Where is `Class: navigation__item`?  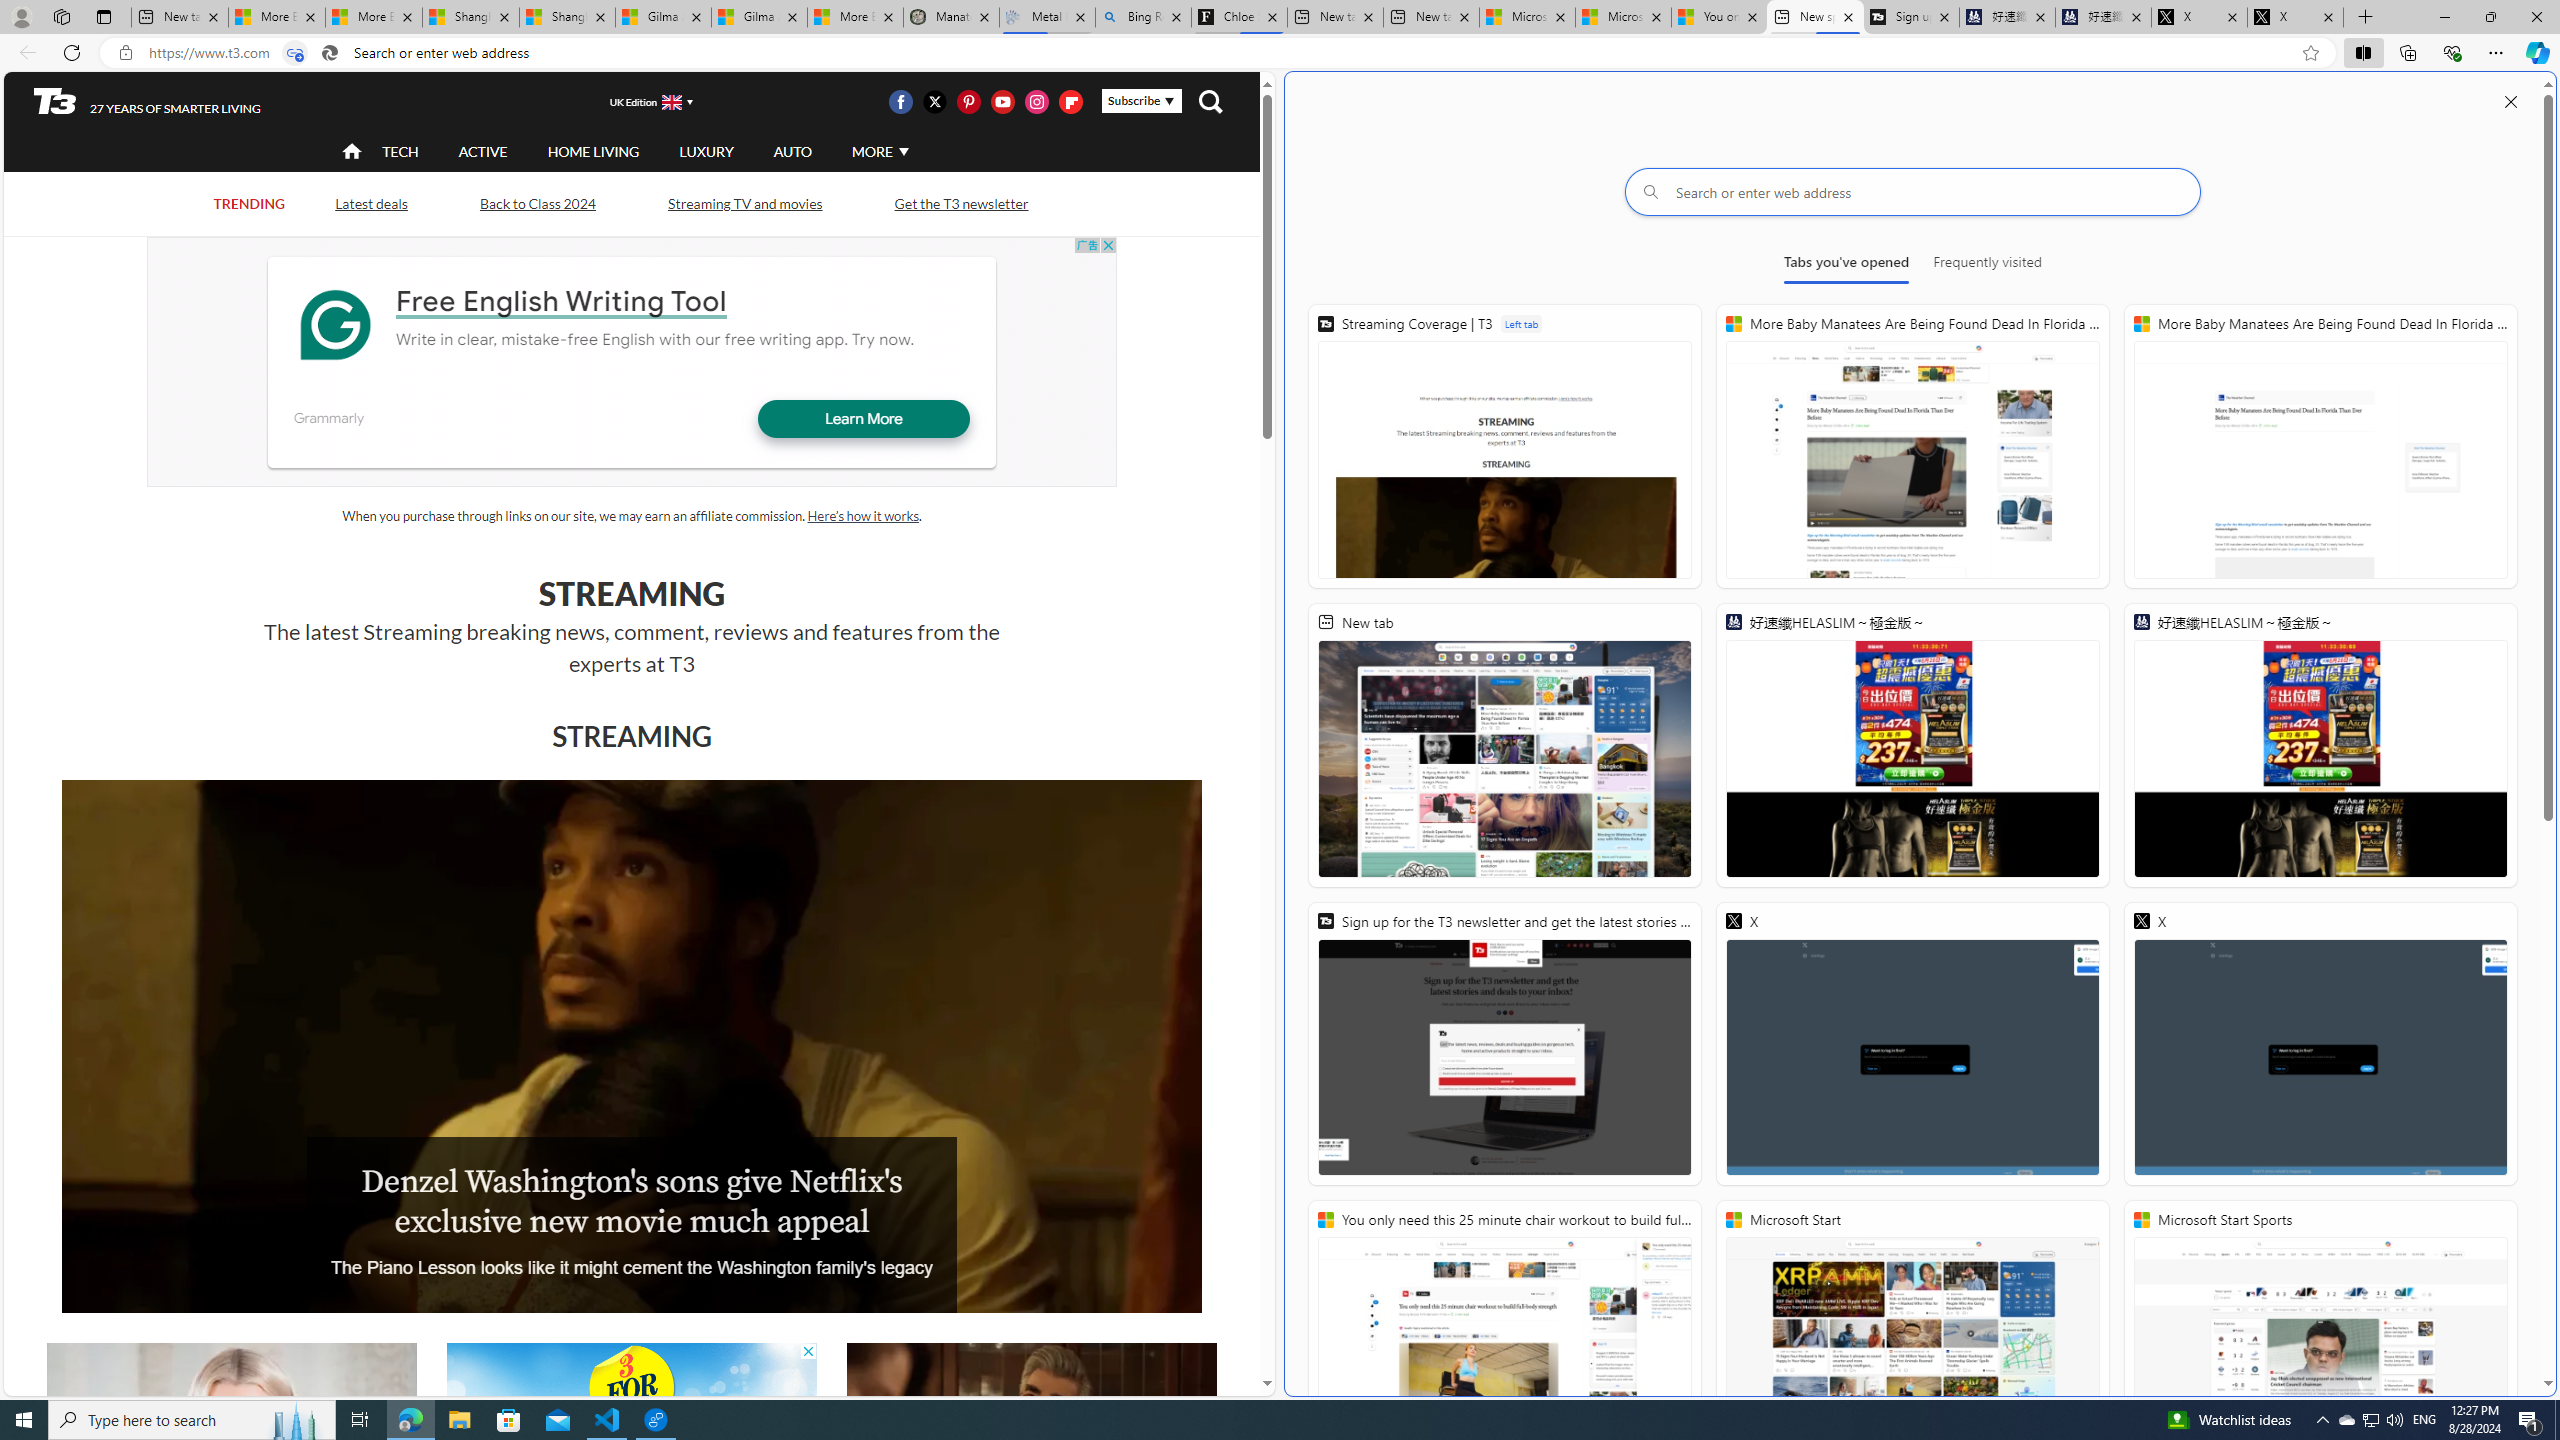
Class: navigation__item is located at coordinates (350, 152).